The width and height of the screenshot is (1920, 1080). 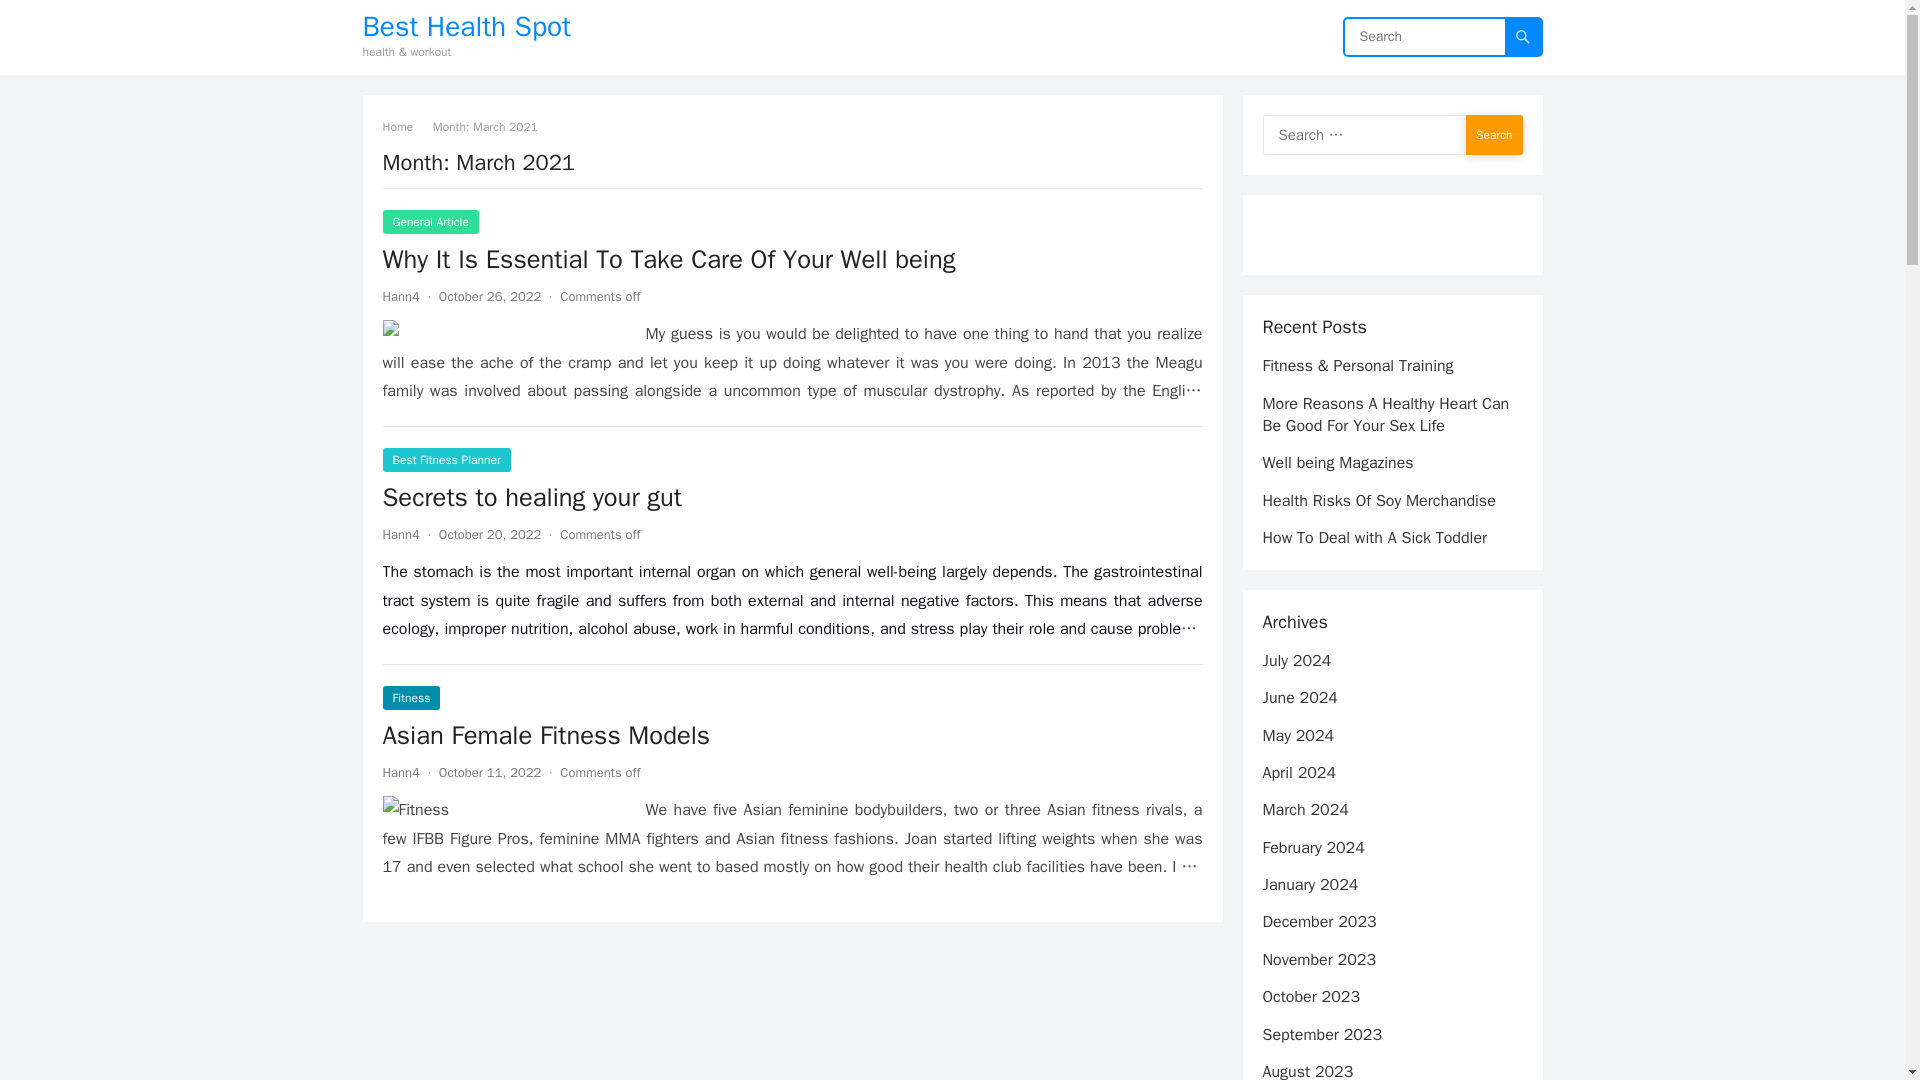 What do you see at coordinates (1298, 736) in the screenshot?
I see `May 2024` at bounding box center [1298, 736].